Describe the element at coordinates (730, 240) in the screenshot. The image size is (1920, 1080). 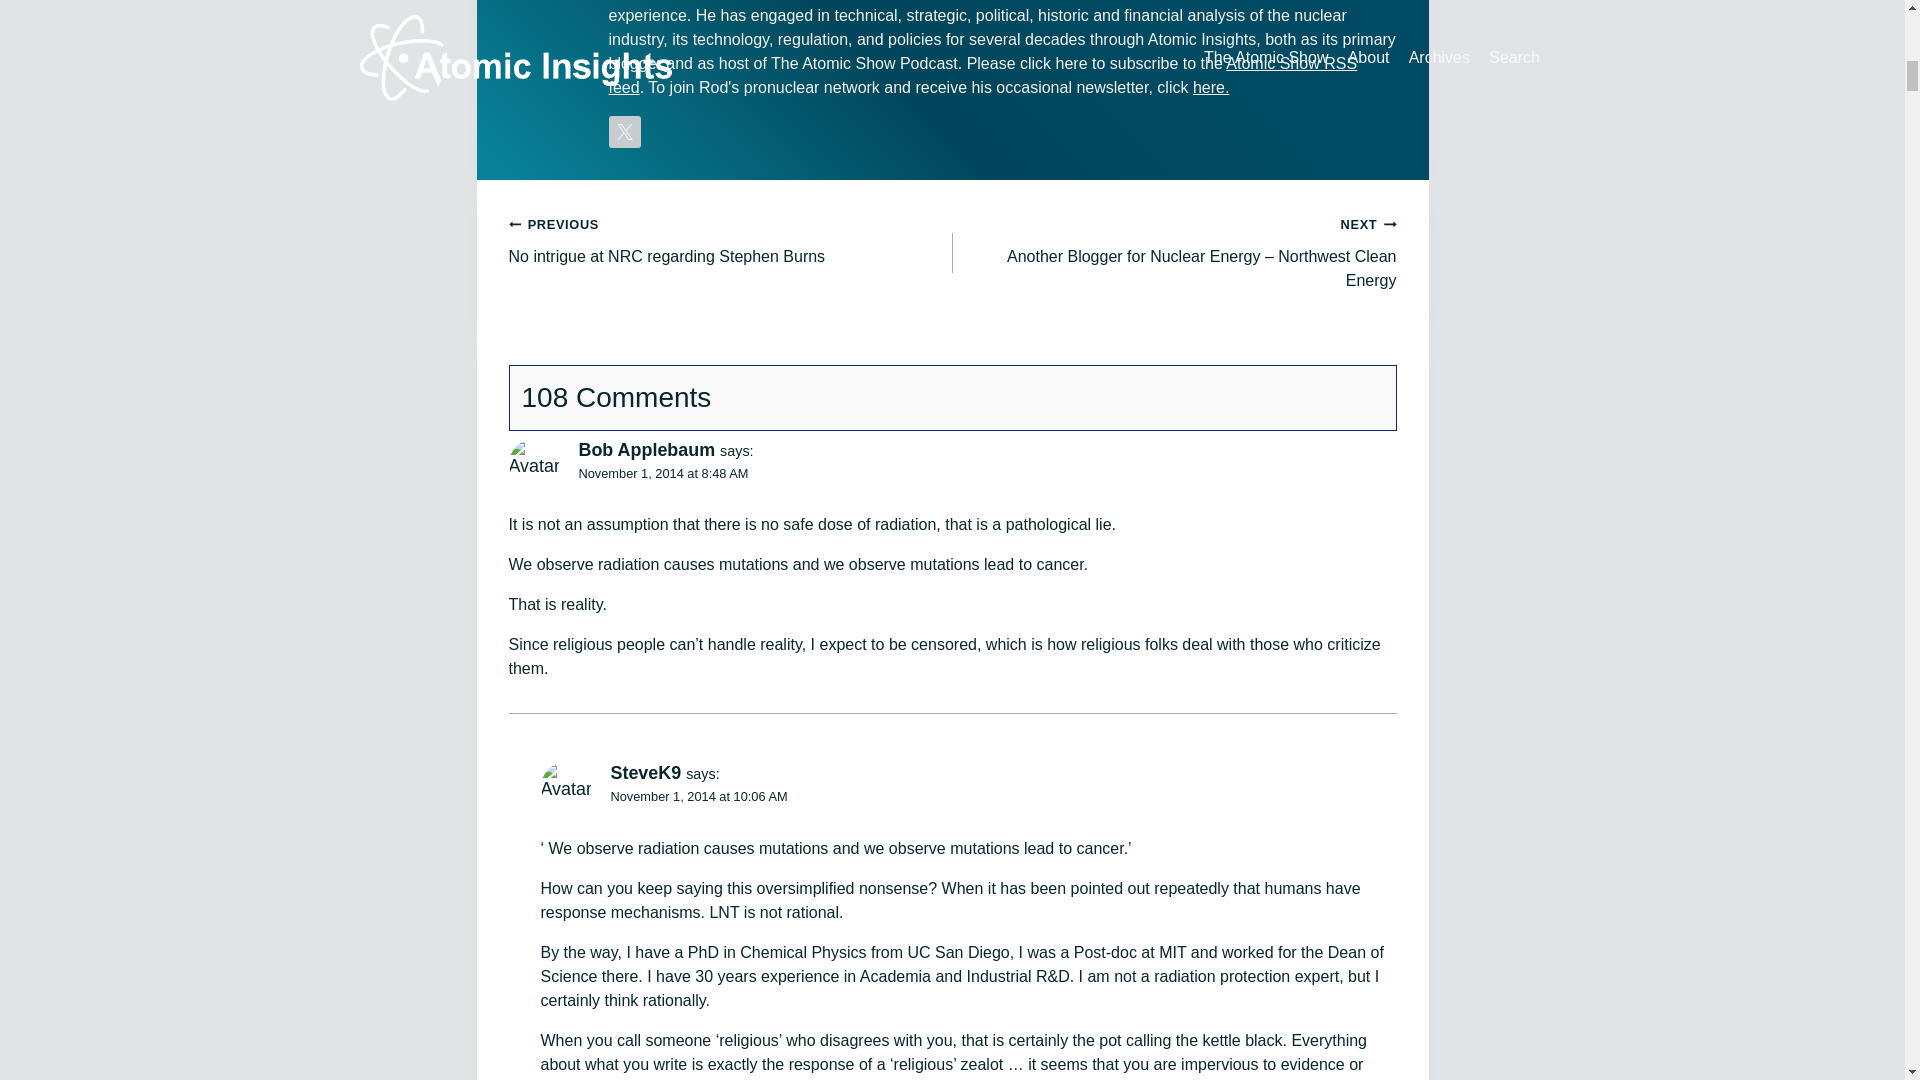
I see `Follow Rod Adams on X formerly Twitter` at that location.